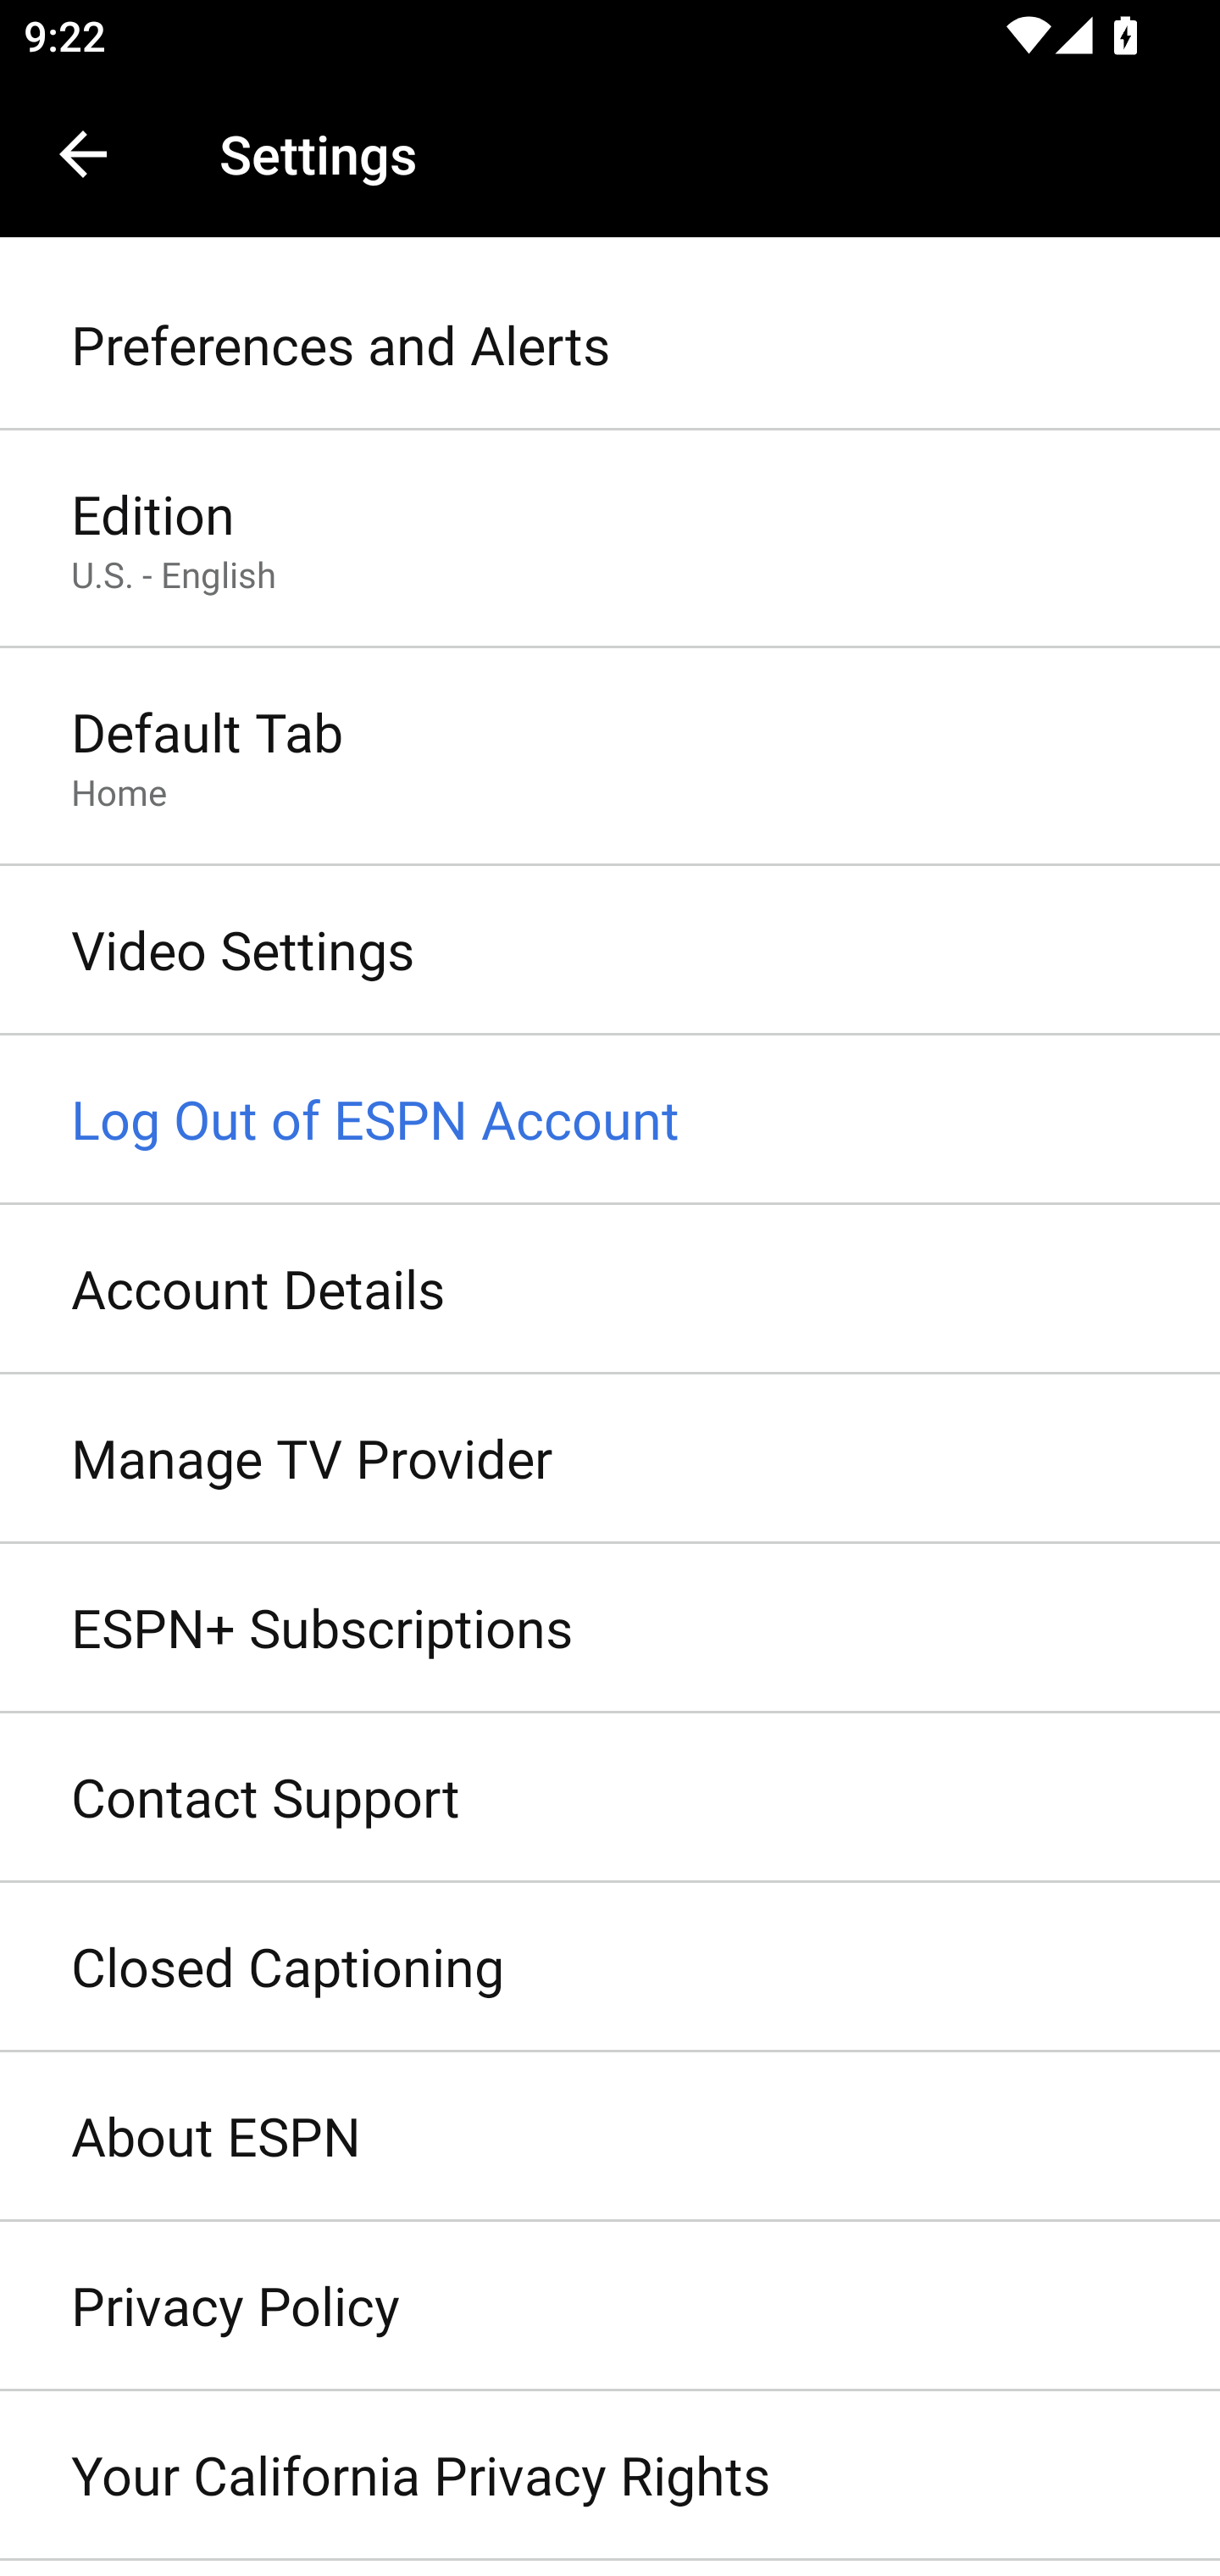 Image resolution: width=1220 pixels, height=2576 pixels. I want to click on Navigate up, so click(83, 154).